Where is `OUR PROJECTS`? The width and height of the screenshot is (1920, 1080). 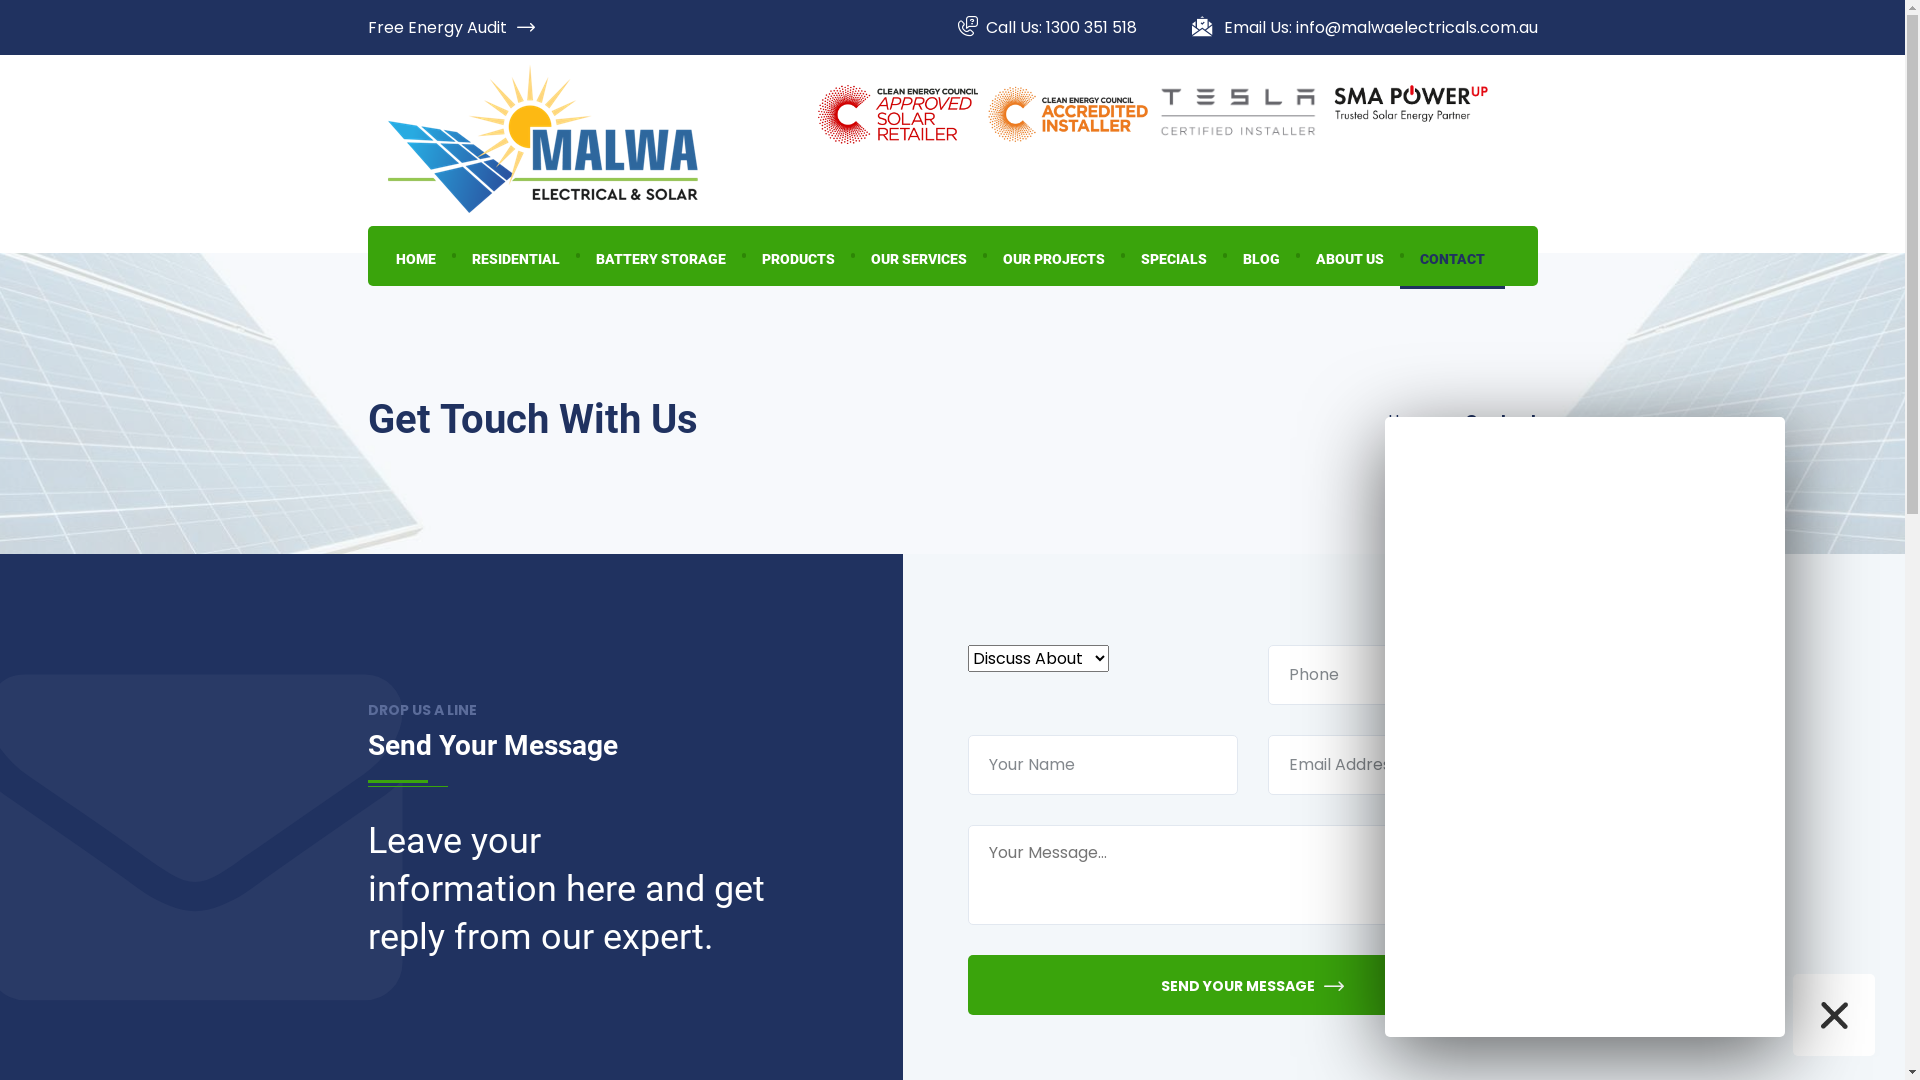 OUR PROJECTS is located at coordinates (1052, 256).